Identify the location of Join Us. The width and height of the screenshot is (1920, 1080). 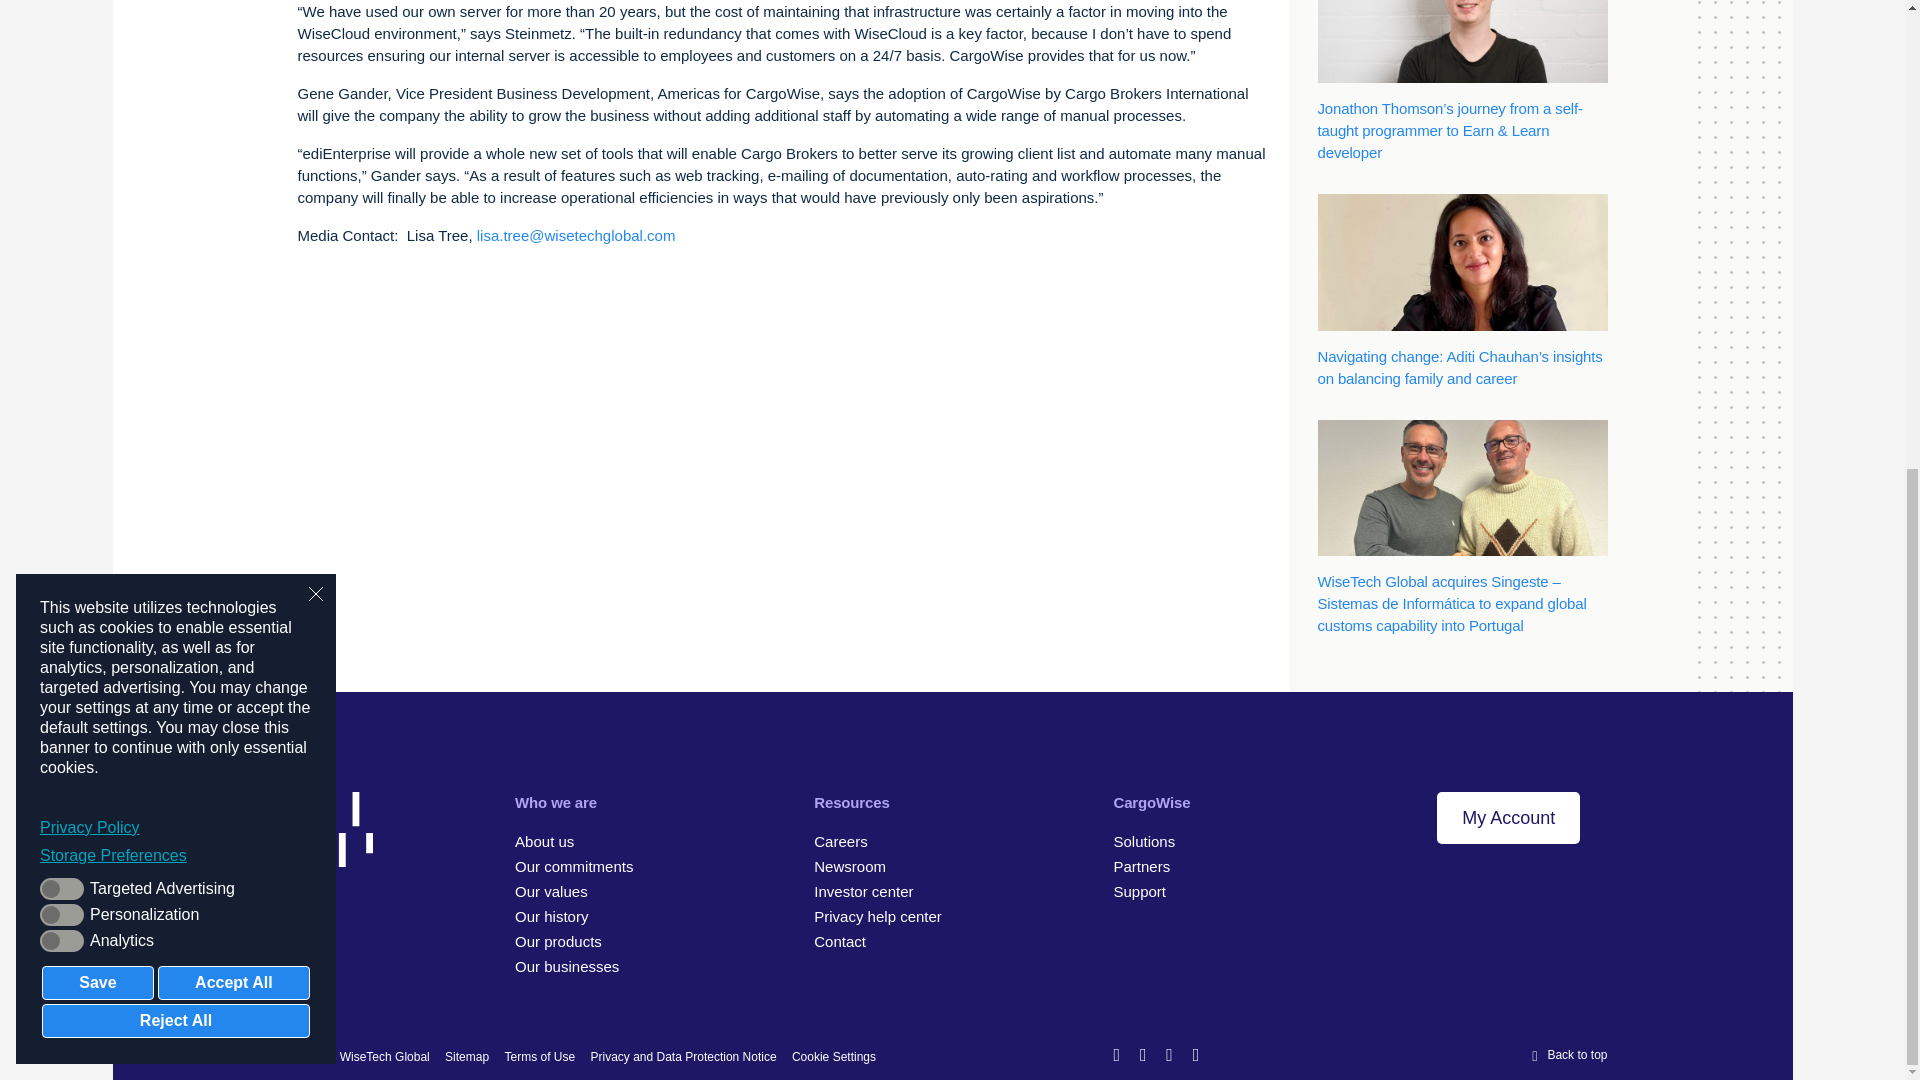
(840, 840).